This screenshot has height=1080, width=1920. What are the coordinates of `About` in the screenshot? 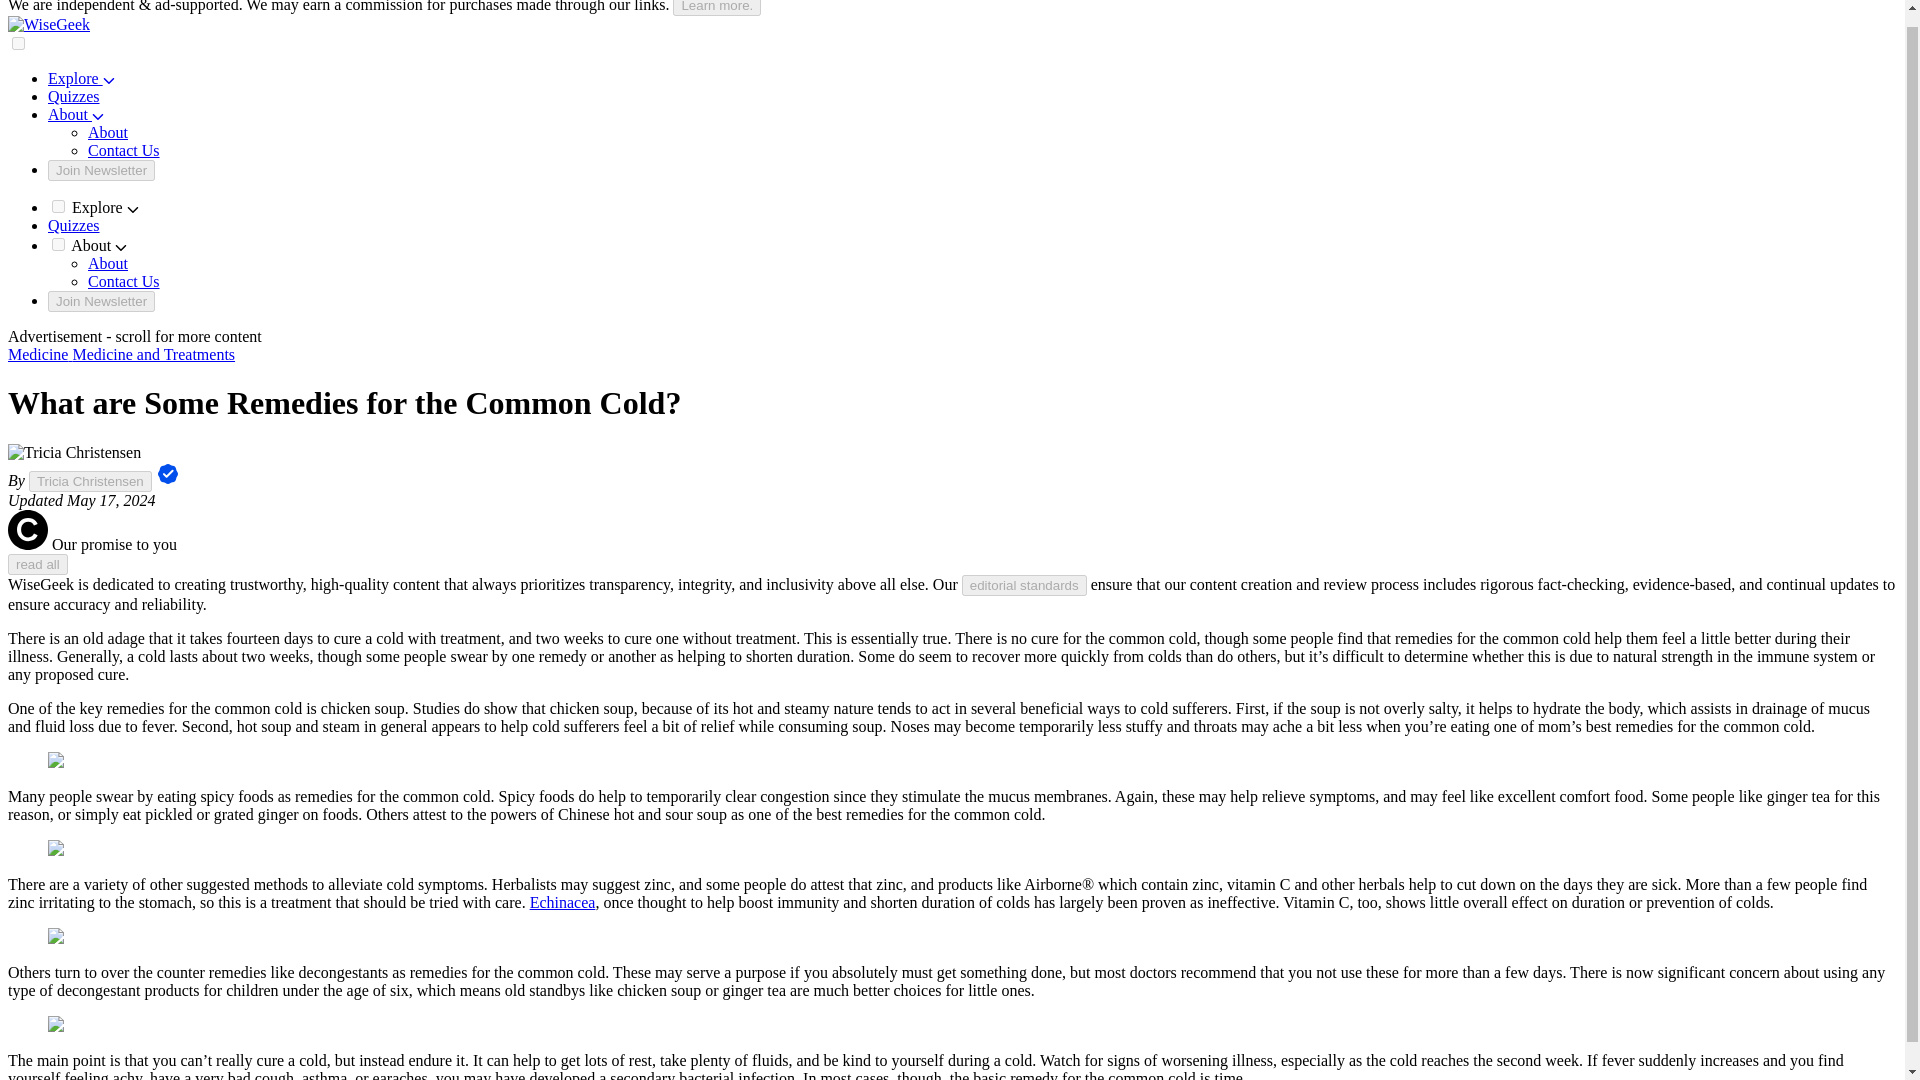 It's located at (108, 132).